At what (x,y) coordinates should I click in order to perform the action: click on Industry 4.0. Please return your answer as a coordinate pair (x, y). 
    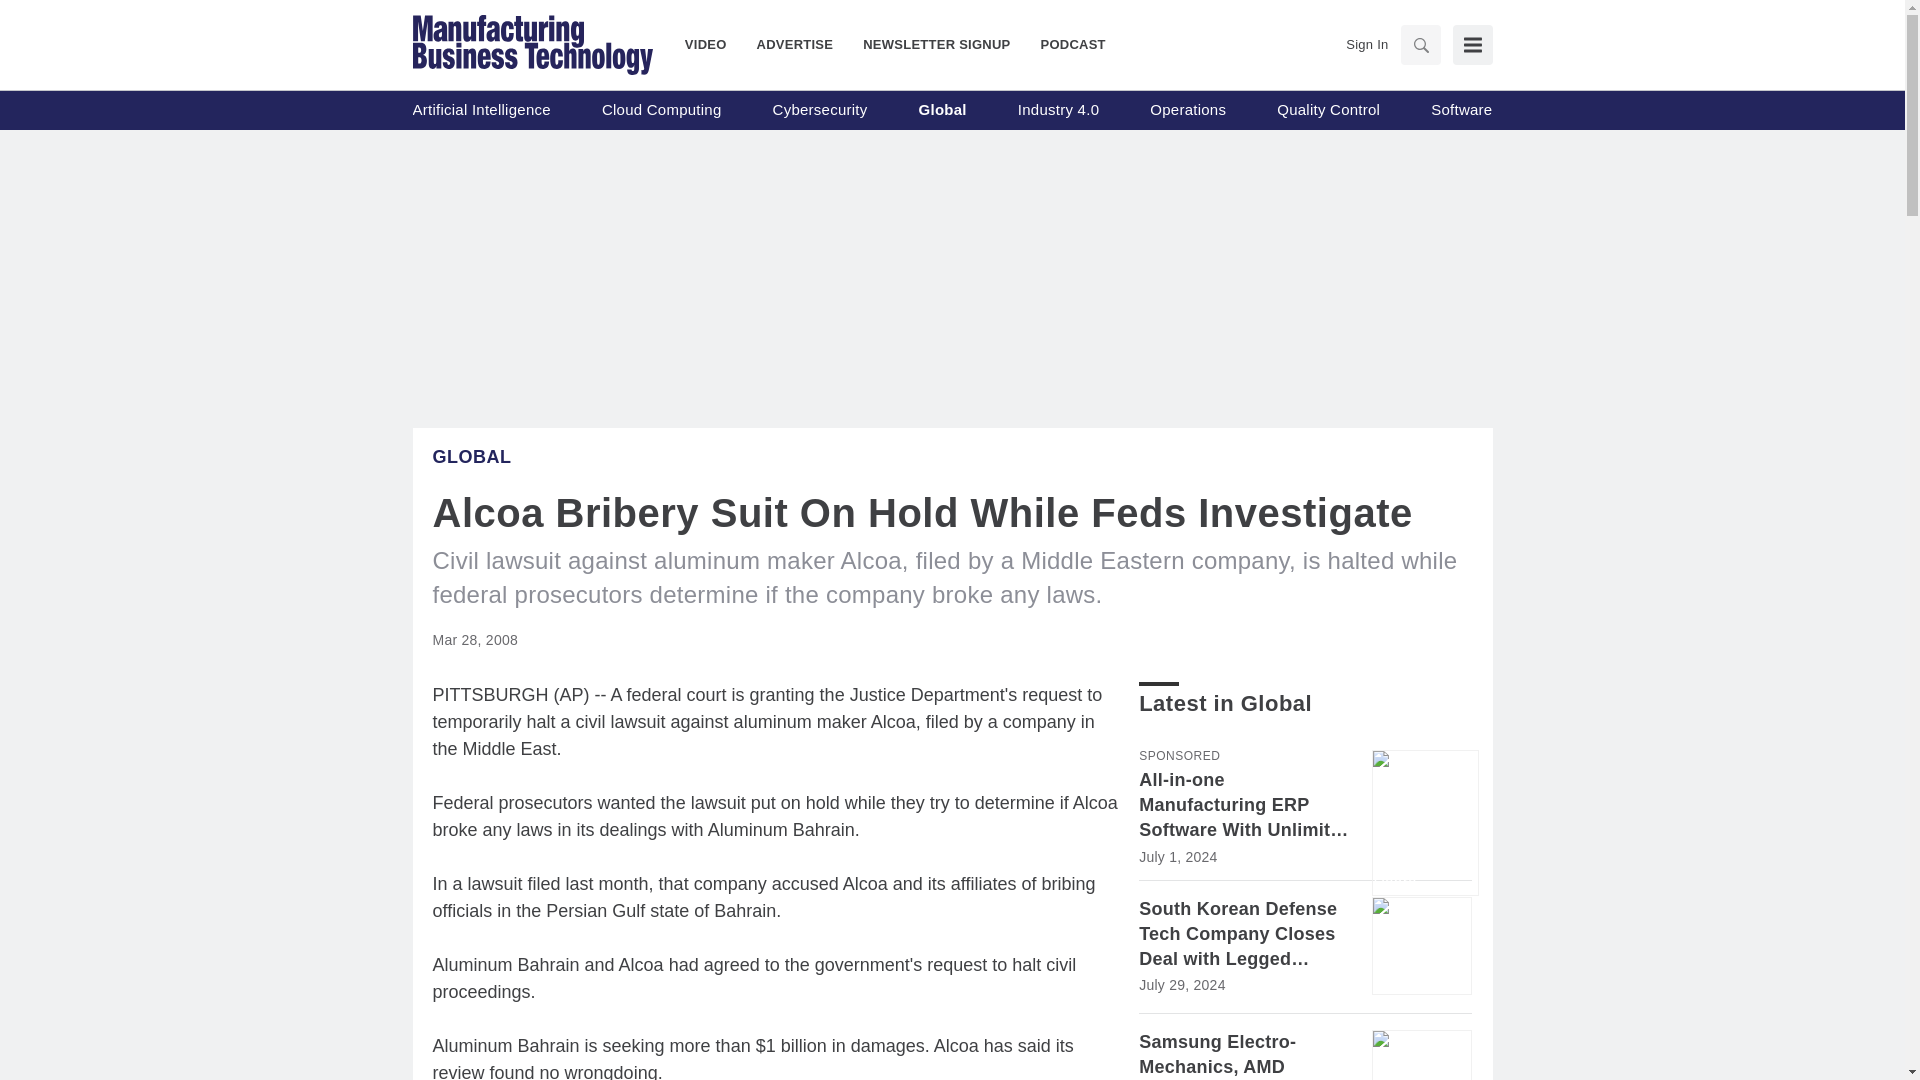
    Looking at the image, I should click on (1058, 110).